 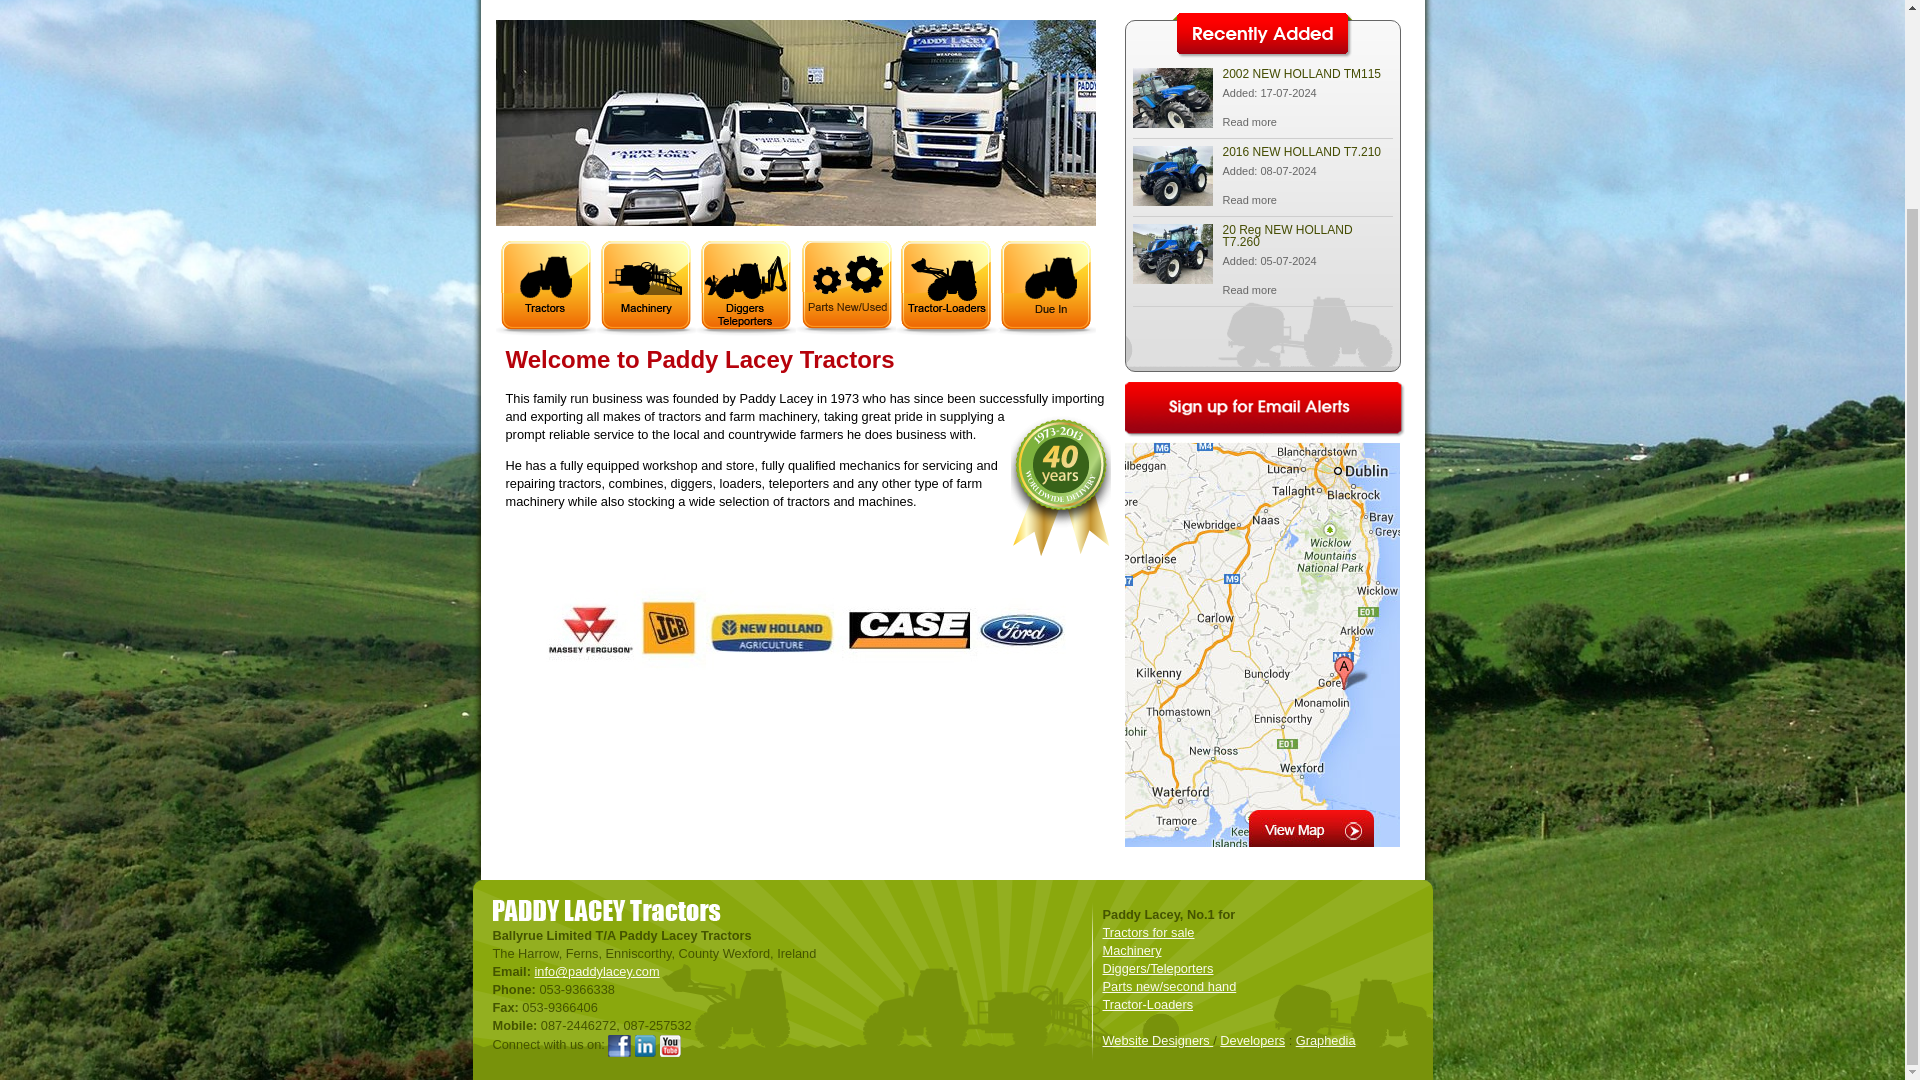 What do you see at coordinates (1344, 4) in the screenshot?
I see `Contact Us` at bounding box center [1344, 4].